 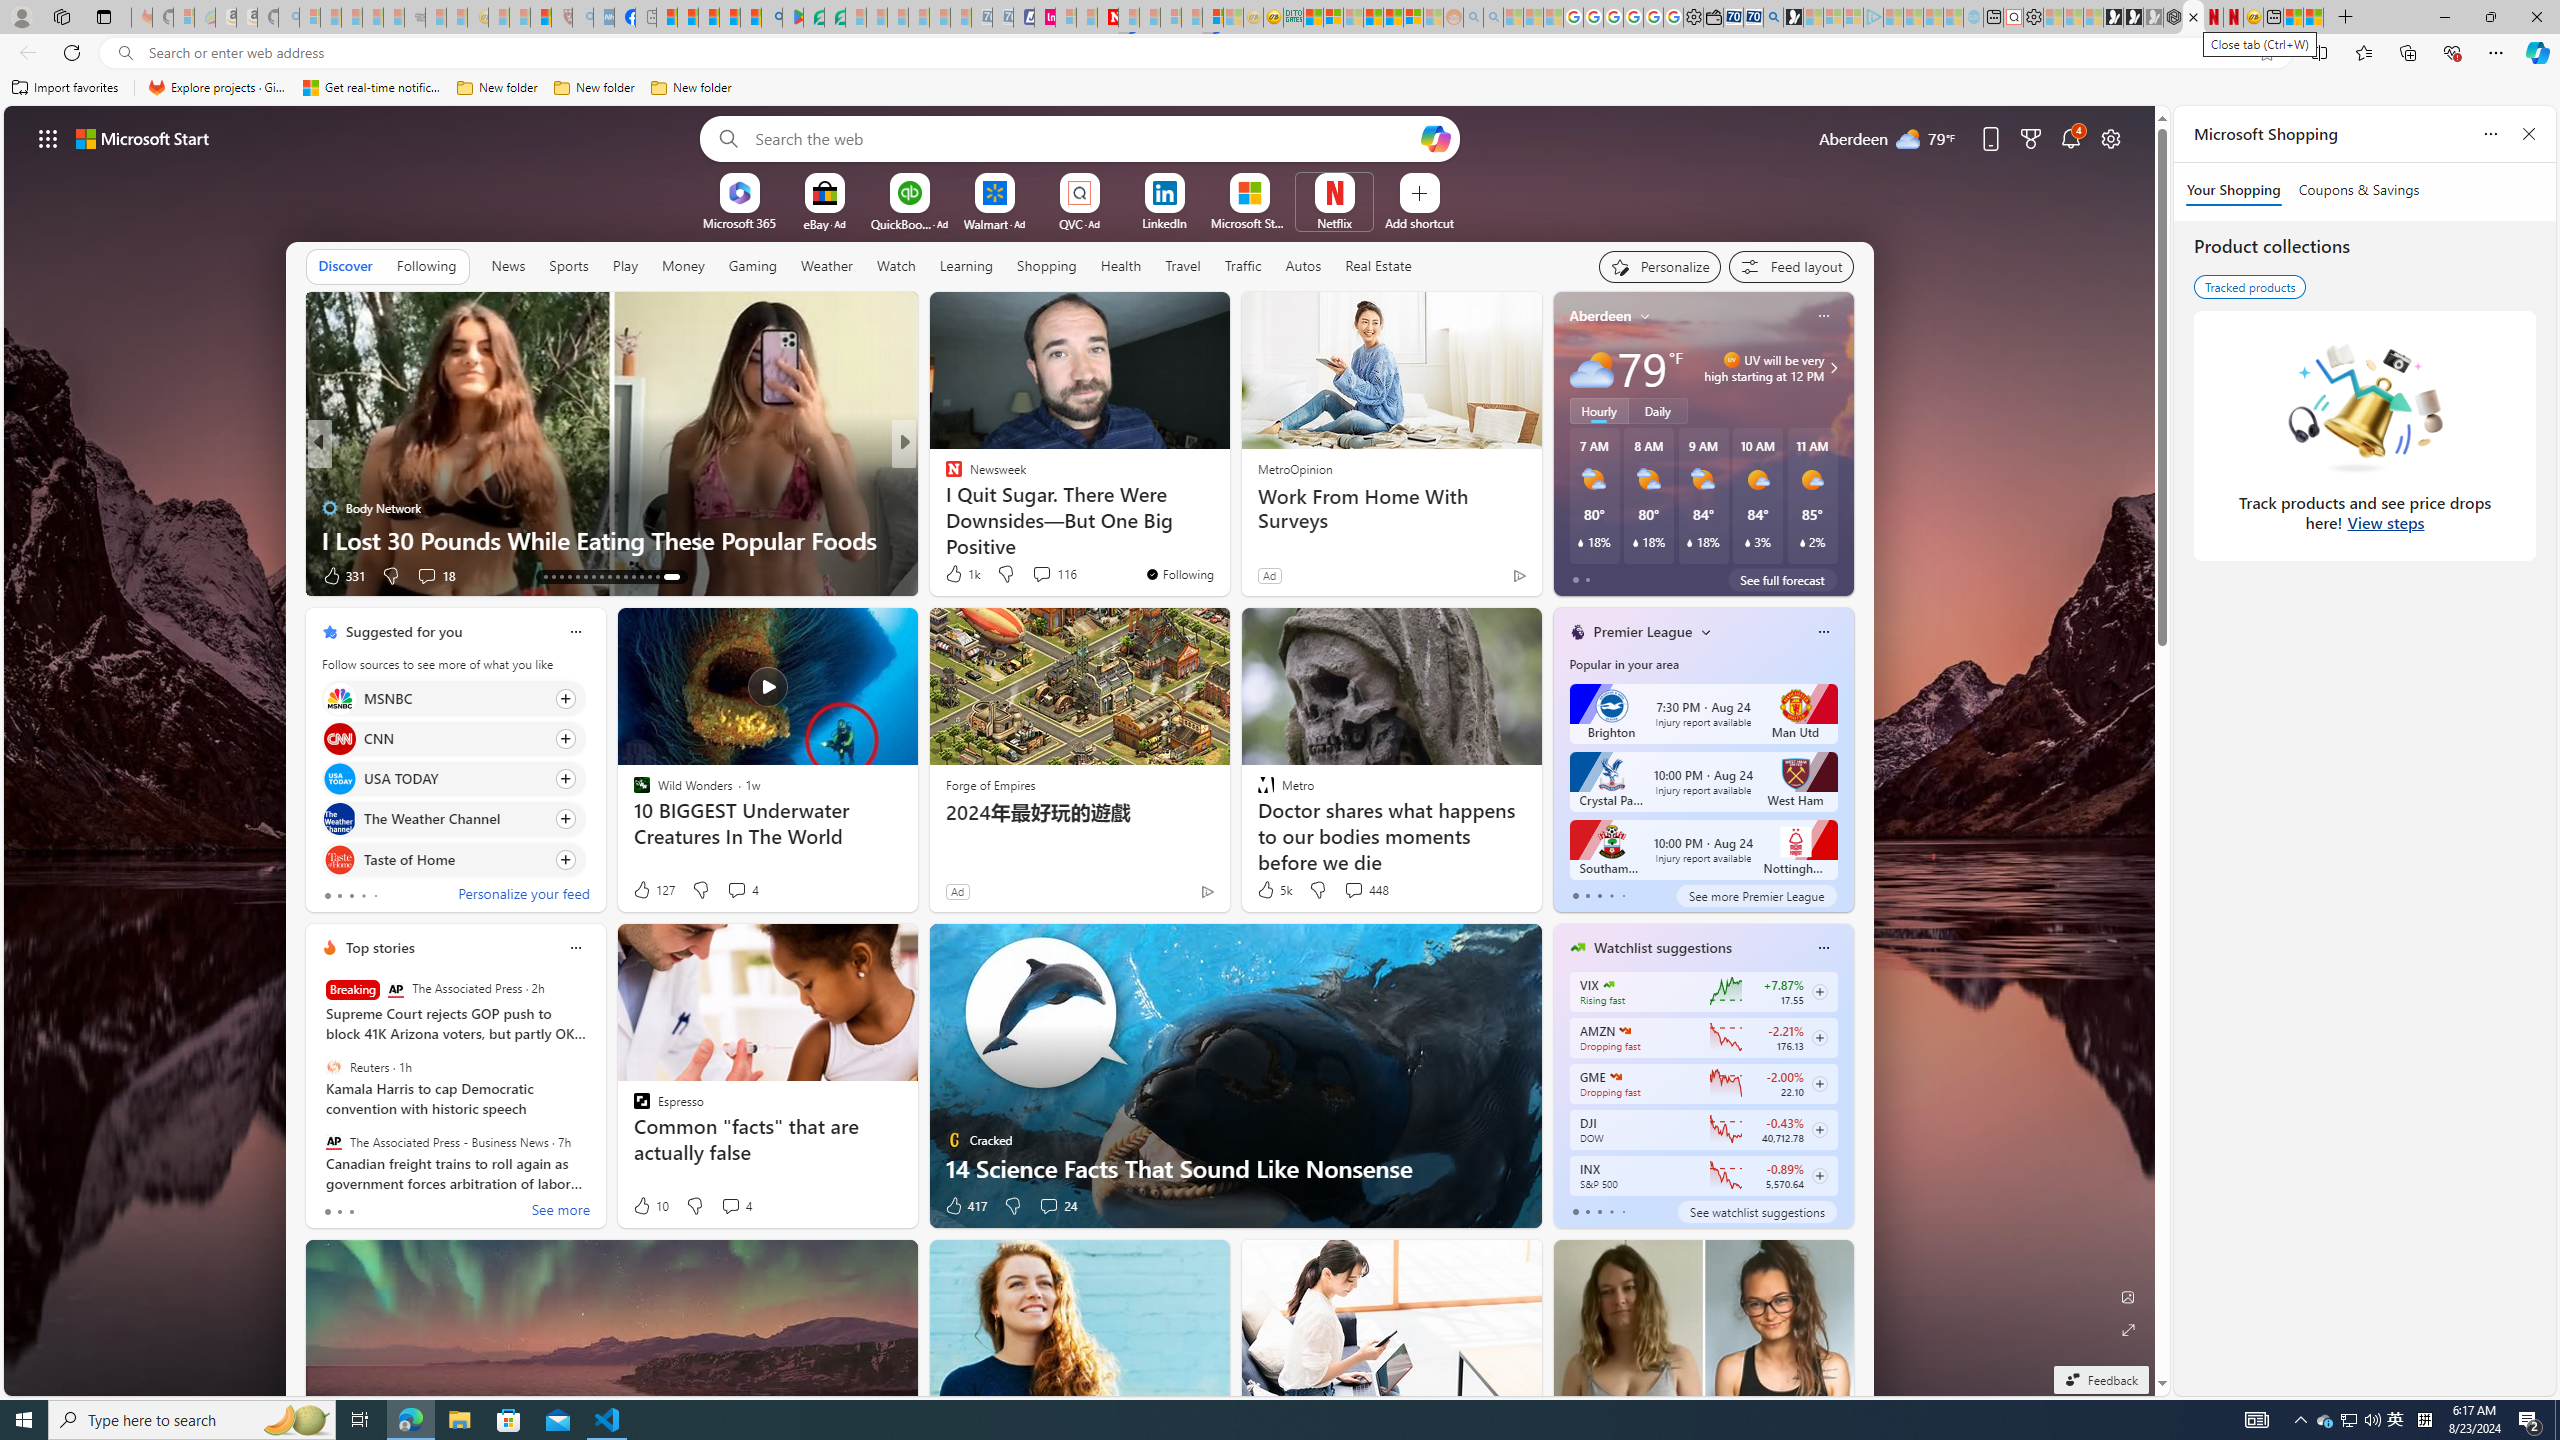 I want to click on AutomationID: tab-18, so click(x=584, y=577).